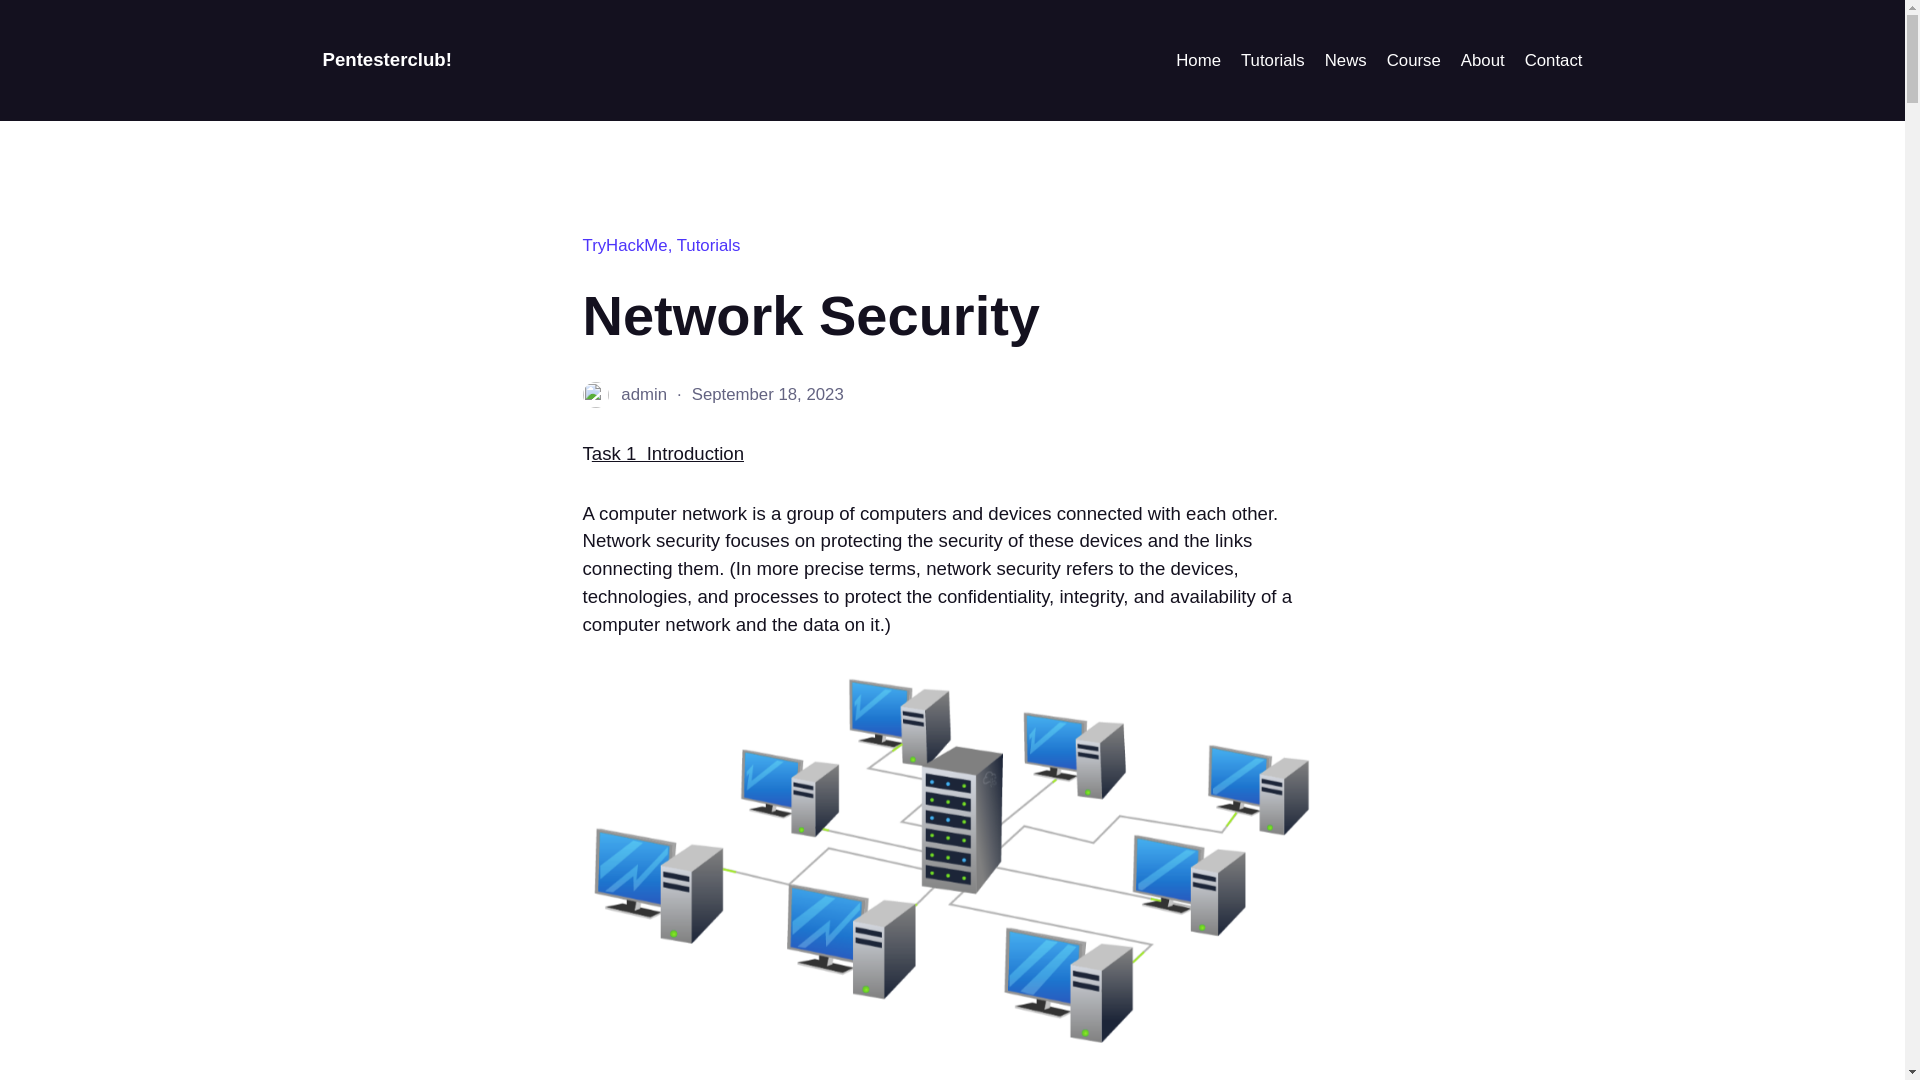 The image size is (1920, 1080). What do you see at coordinates (1414, 60) in the screenshot?
I see `Course` at bounding box center [1414, 60].